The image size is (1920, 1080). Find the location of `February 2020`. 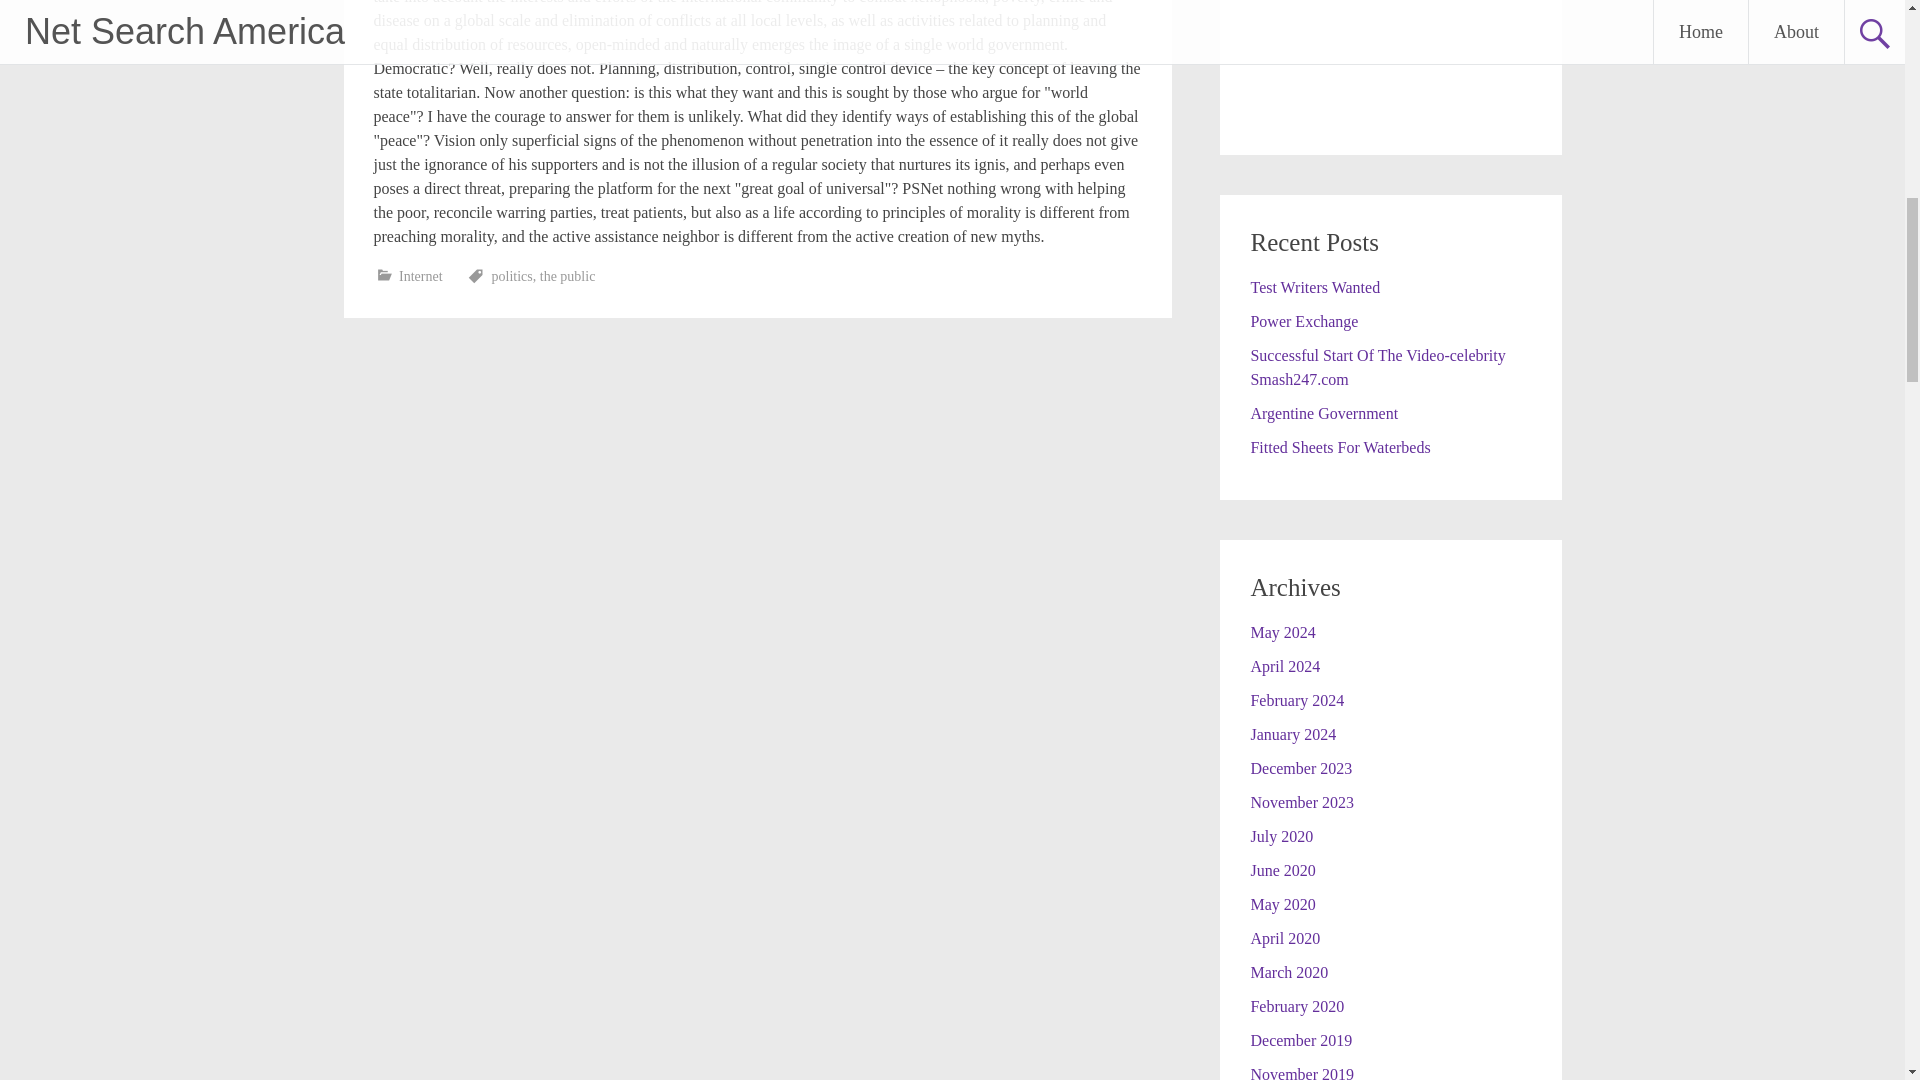

February 2020 is located at coordinates (1296, 1006).